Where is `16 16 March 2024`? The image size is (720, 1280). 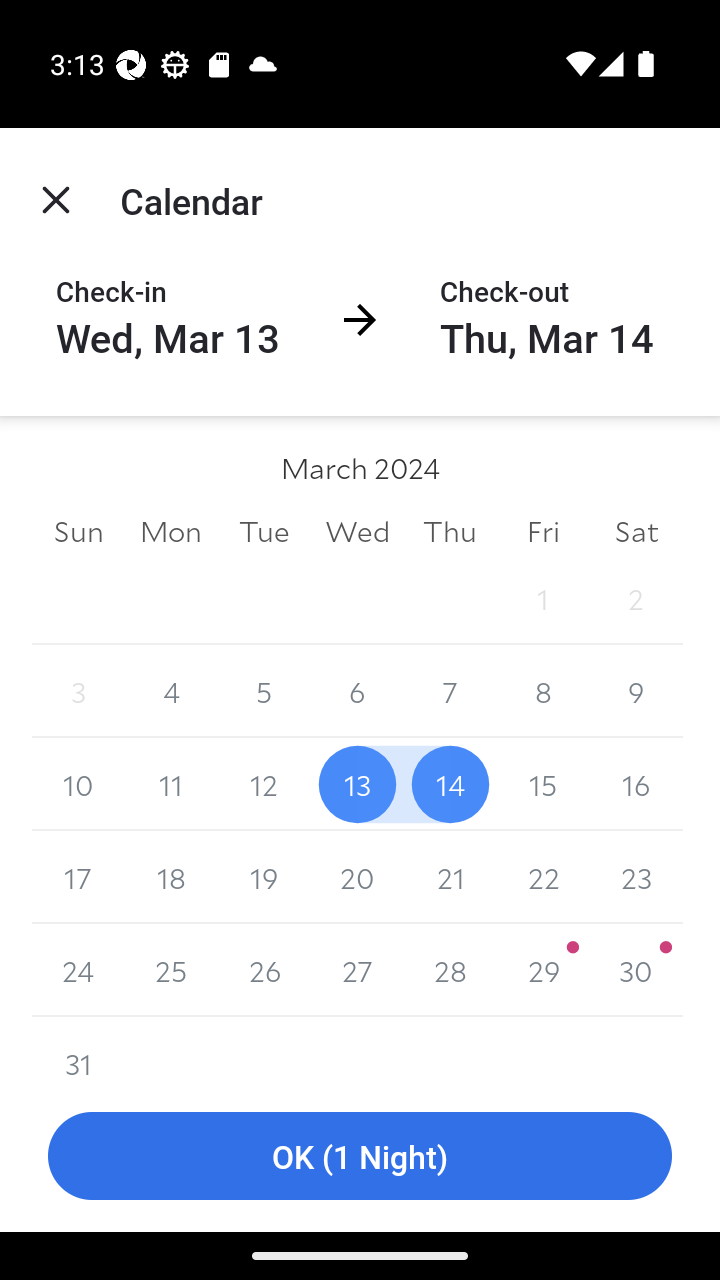 16 16 March 2024 is located at coordinates (636, 784).